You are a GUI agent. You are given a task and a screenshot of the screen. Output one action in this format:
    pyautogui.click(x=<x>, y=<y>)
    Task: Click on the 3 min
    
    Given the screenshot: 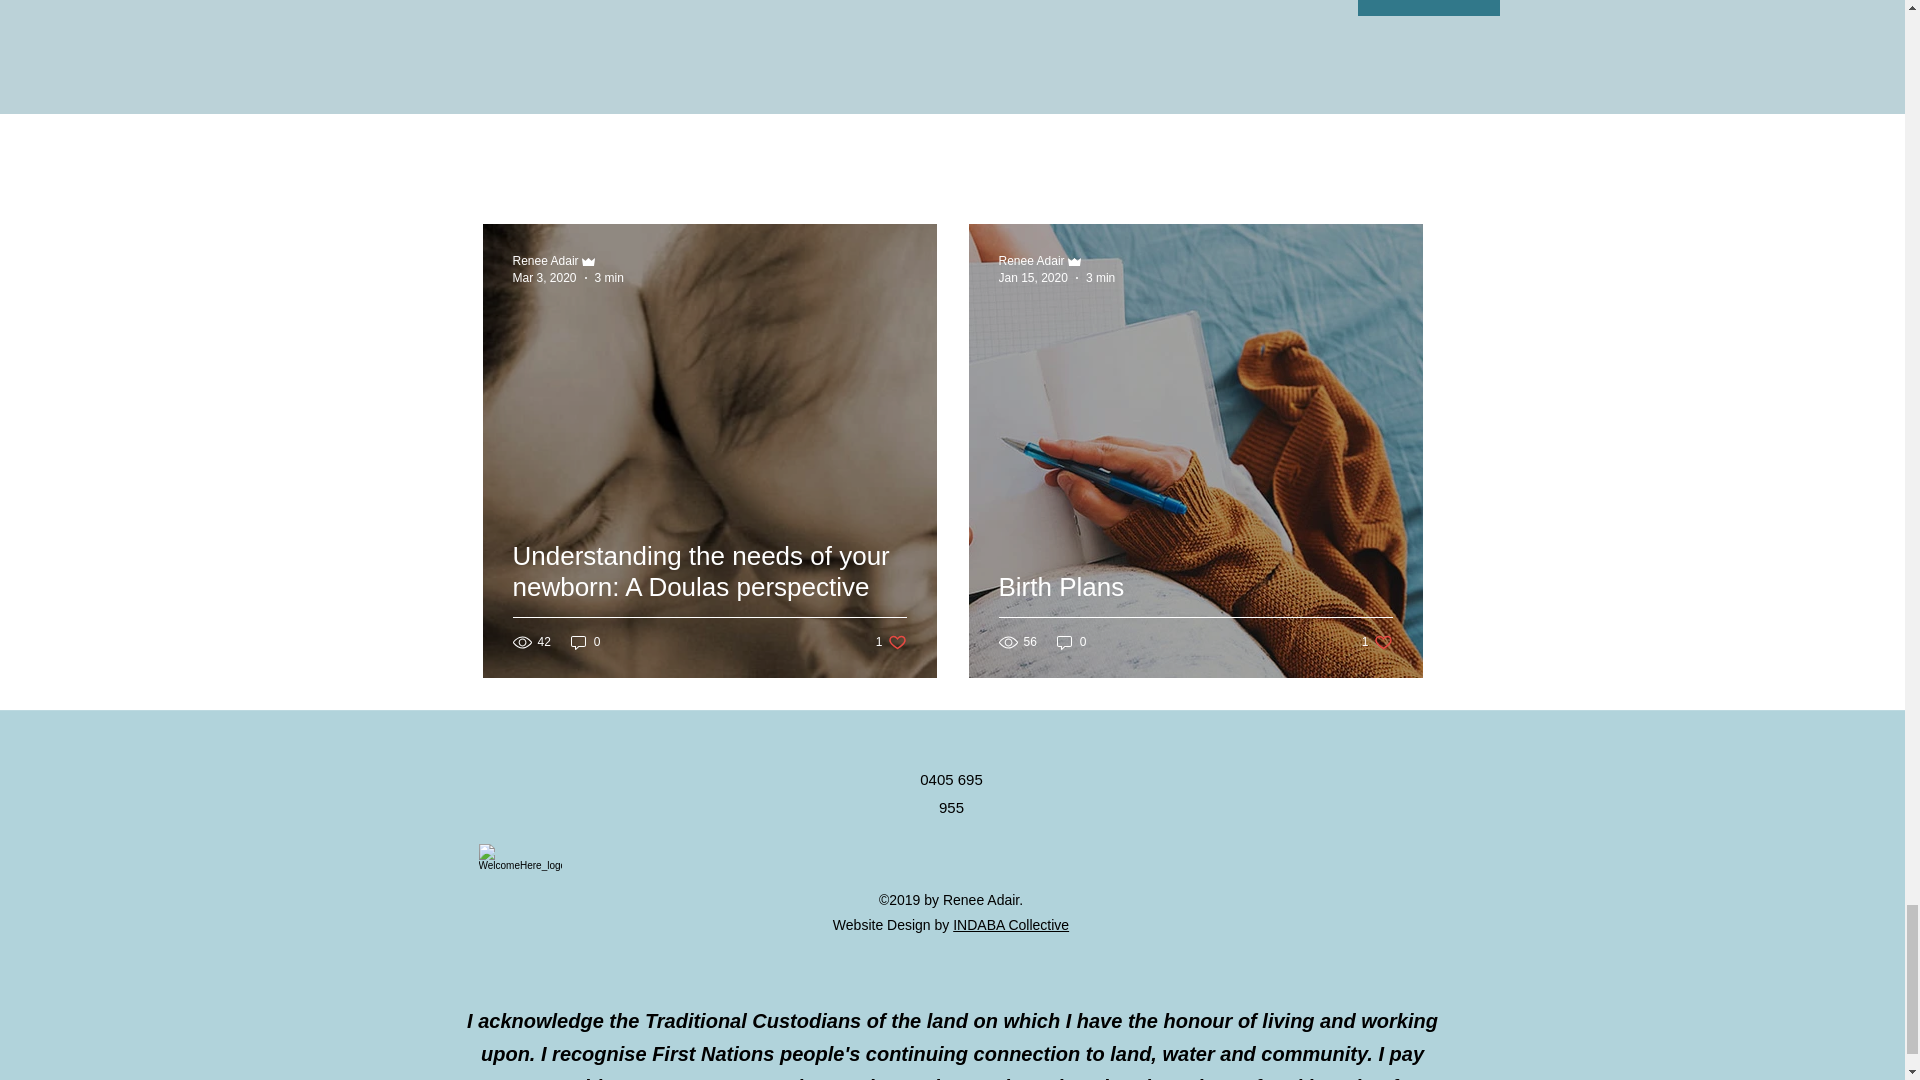 What is the action you would take?
    pyautogui.click(x=585, y=642)
    